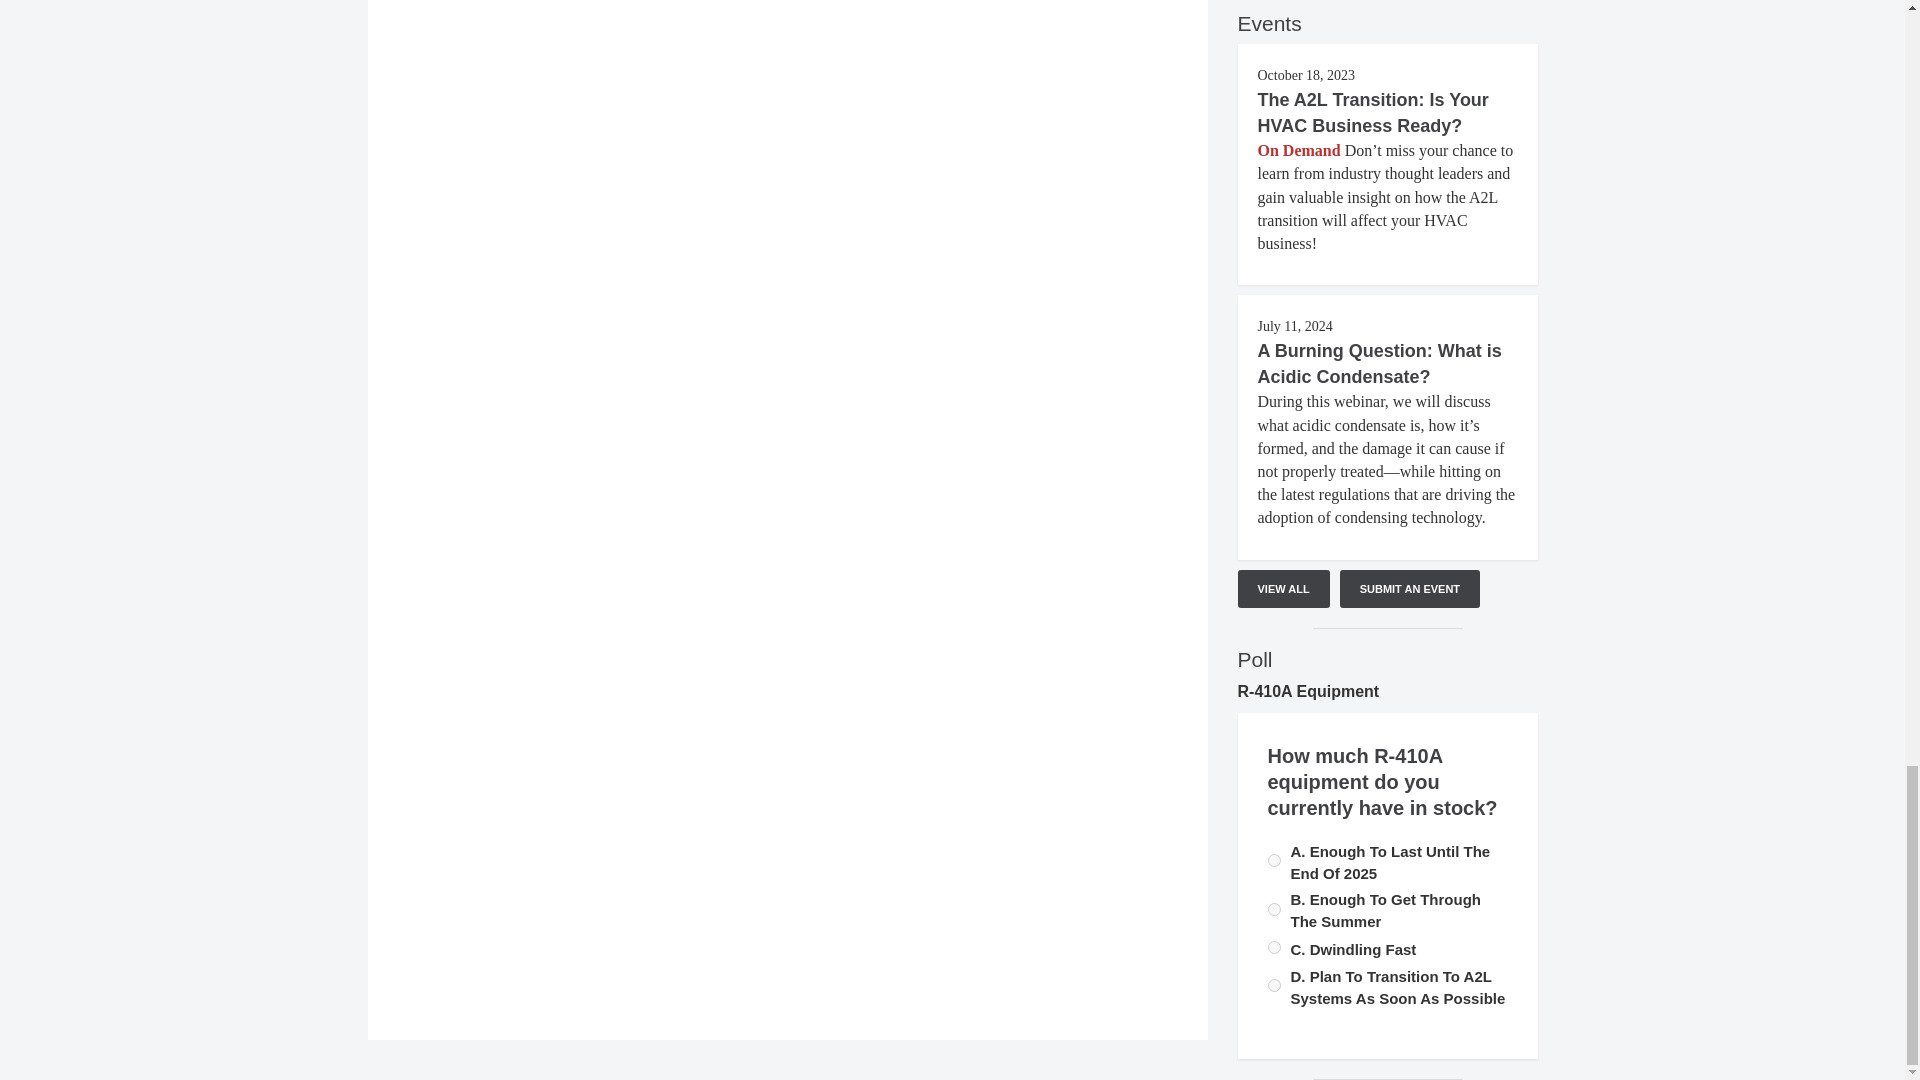 The image size is (1920, 1080). What do you see at coordinates (1274, 946) in the screenshot?
I see `598` at bounding box center [1274, 946].